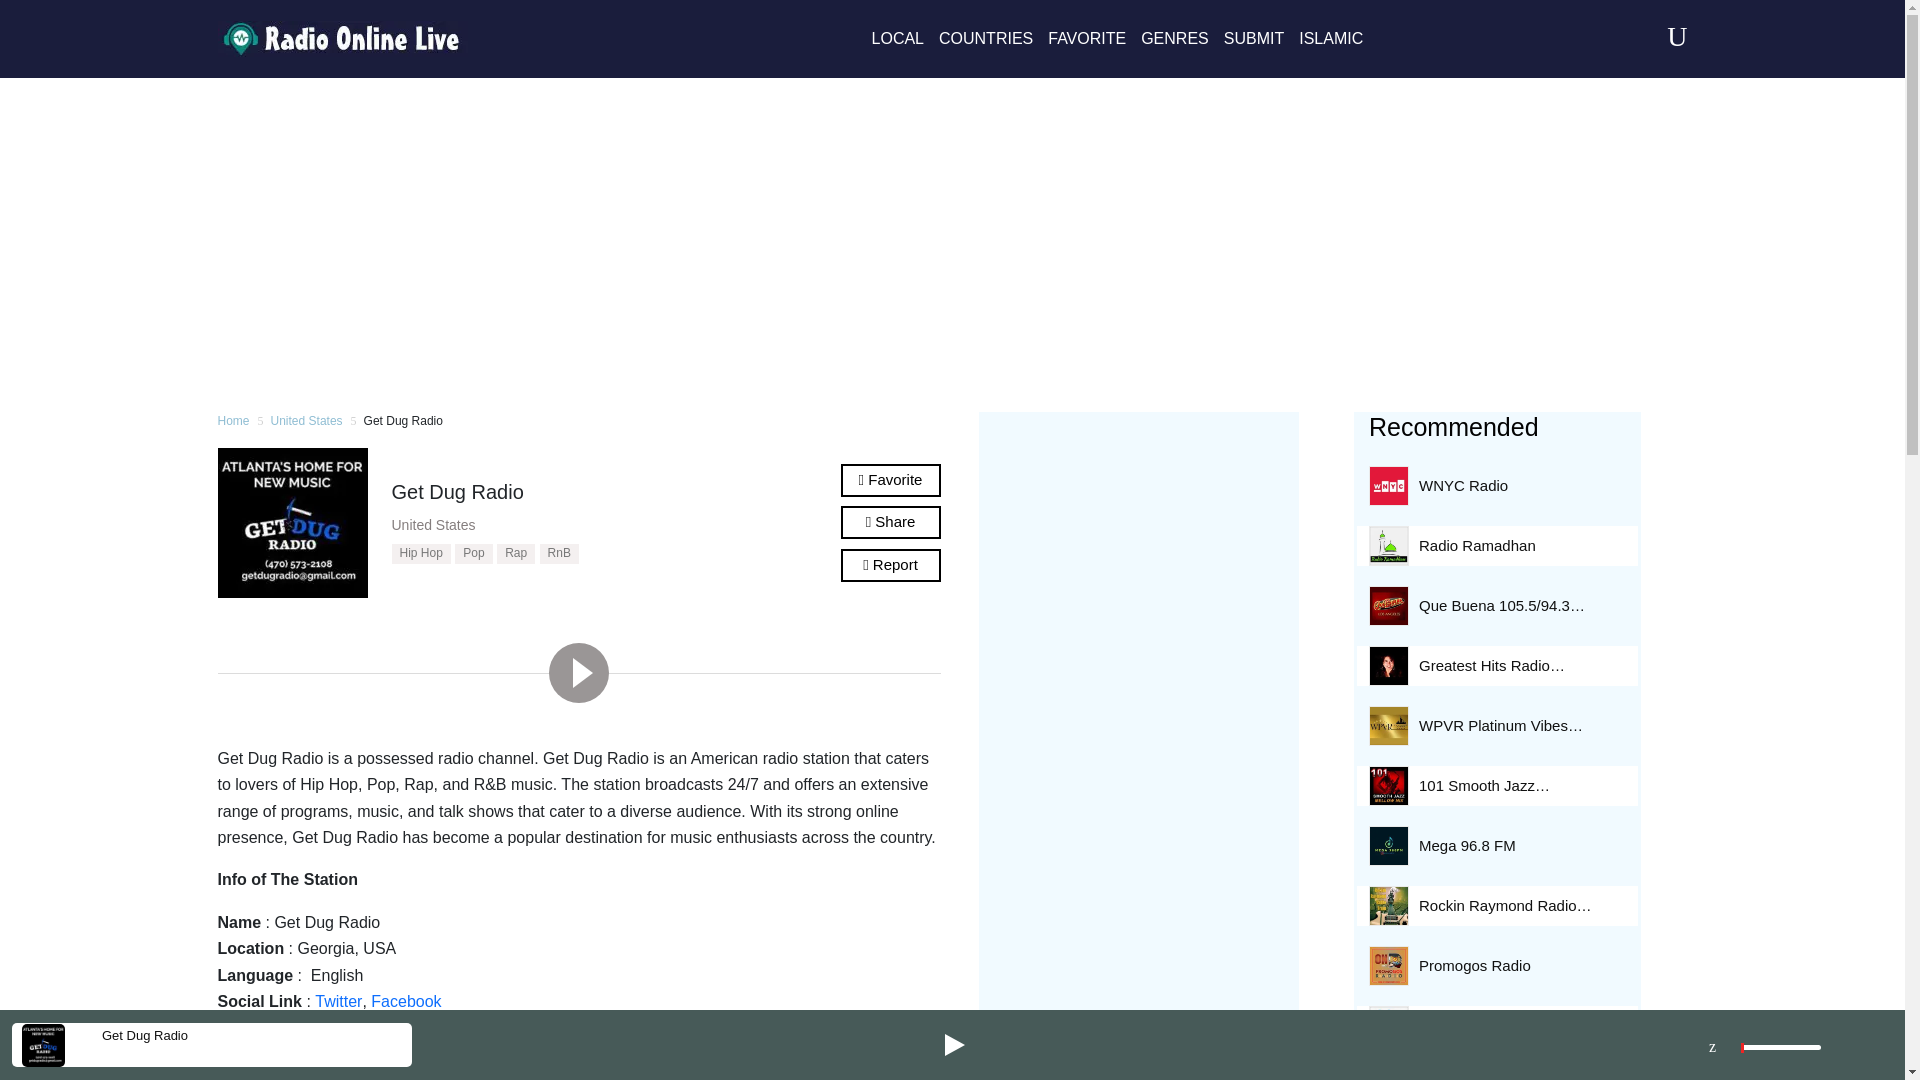 The height and width of the screenshot is (1080, 1920). I want to click on Hip Hop, so click(421, 554).